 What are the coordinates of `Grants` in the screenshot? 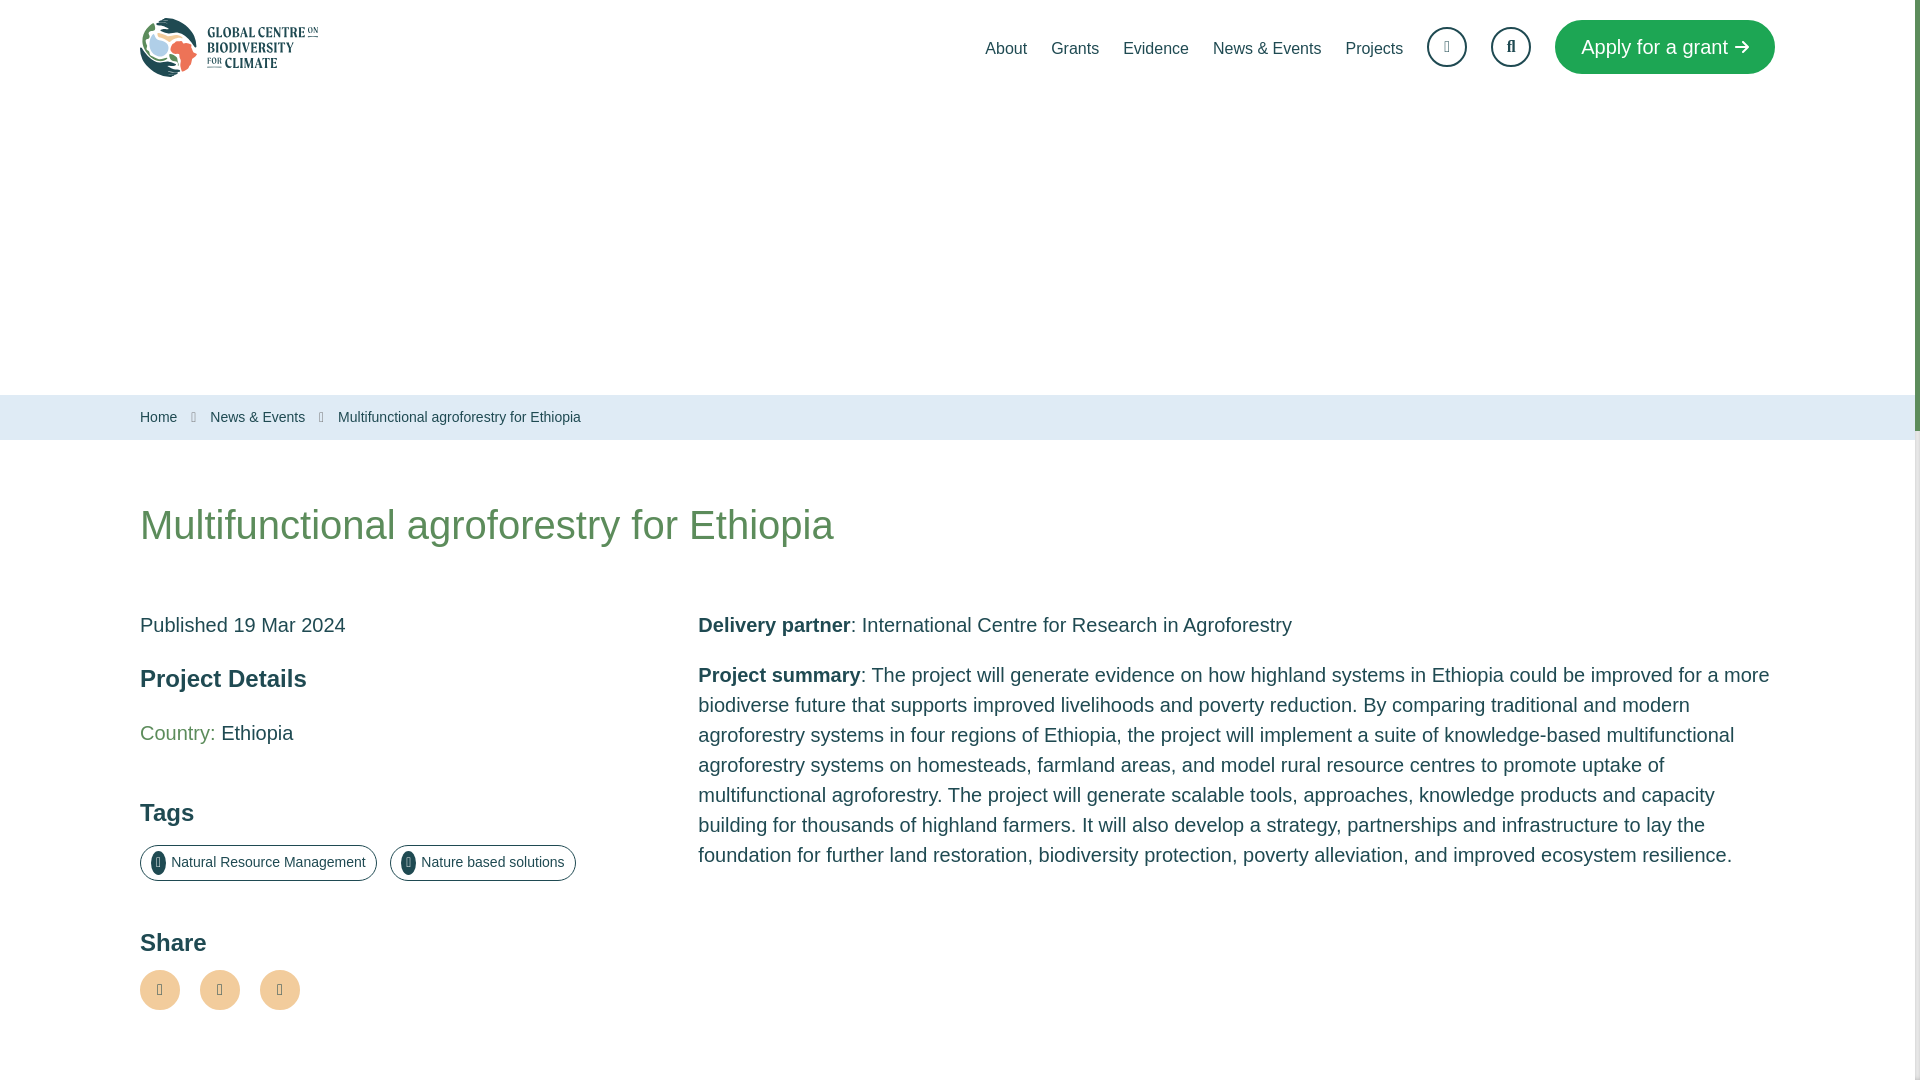 It's located at (1074, 48).